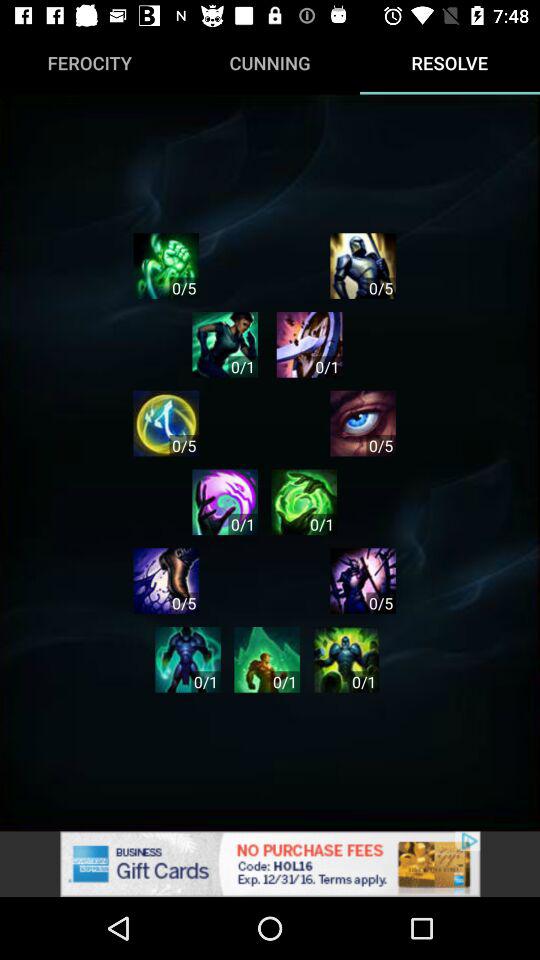  I want to click on select image, so click(346, 660).